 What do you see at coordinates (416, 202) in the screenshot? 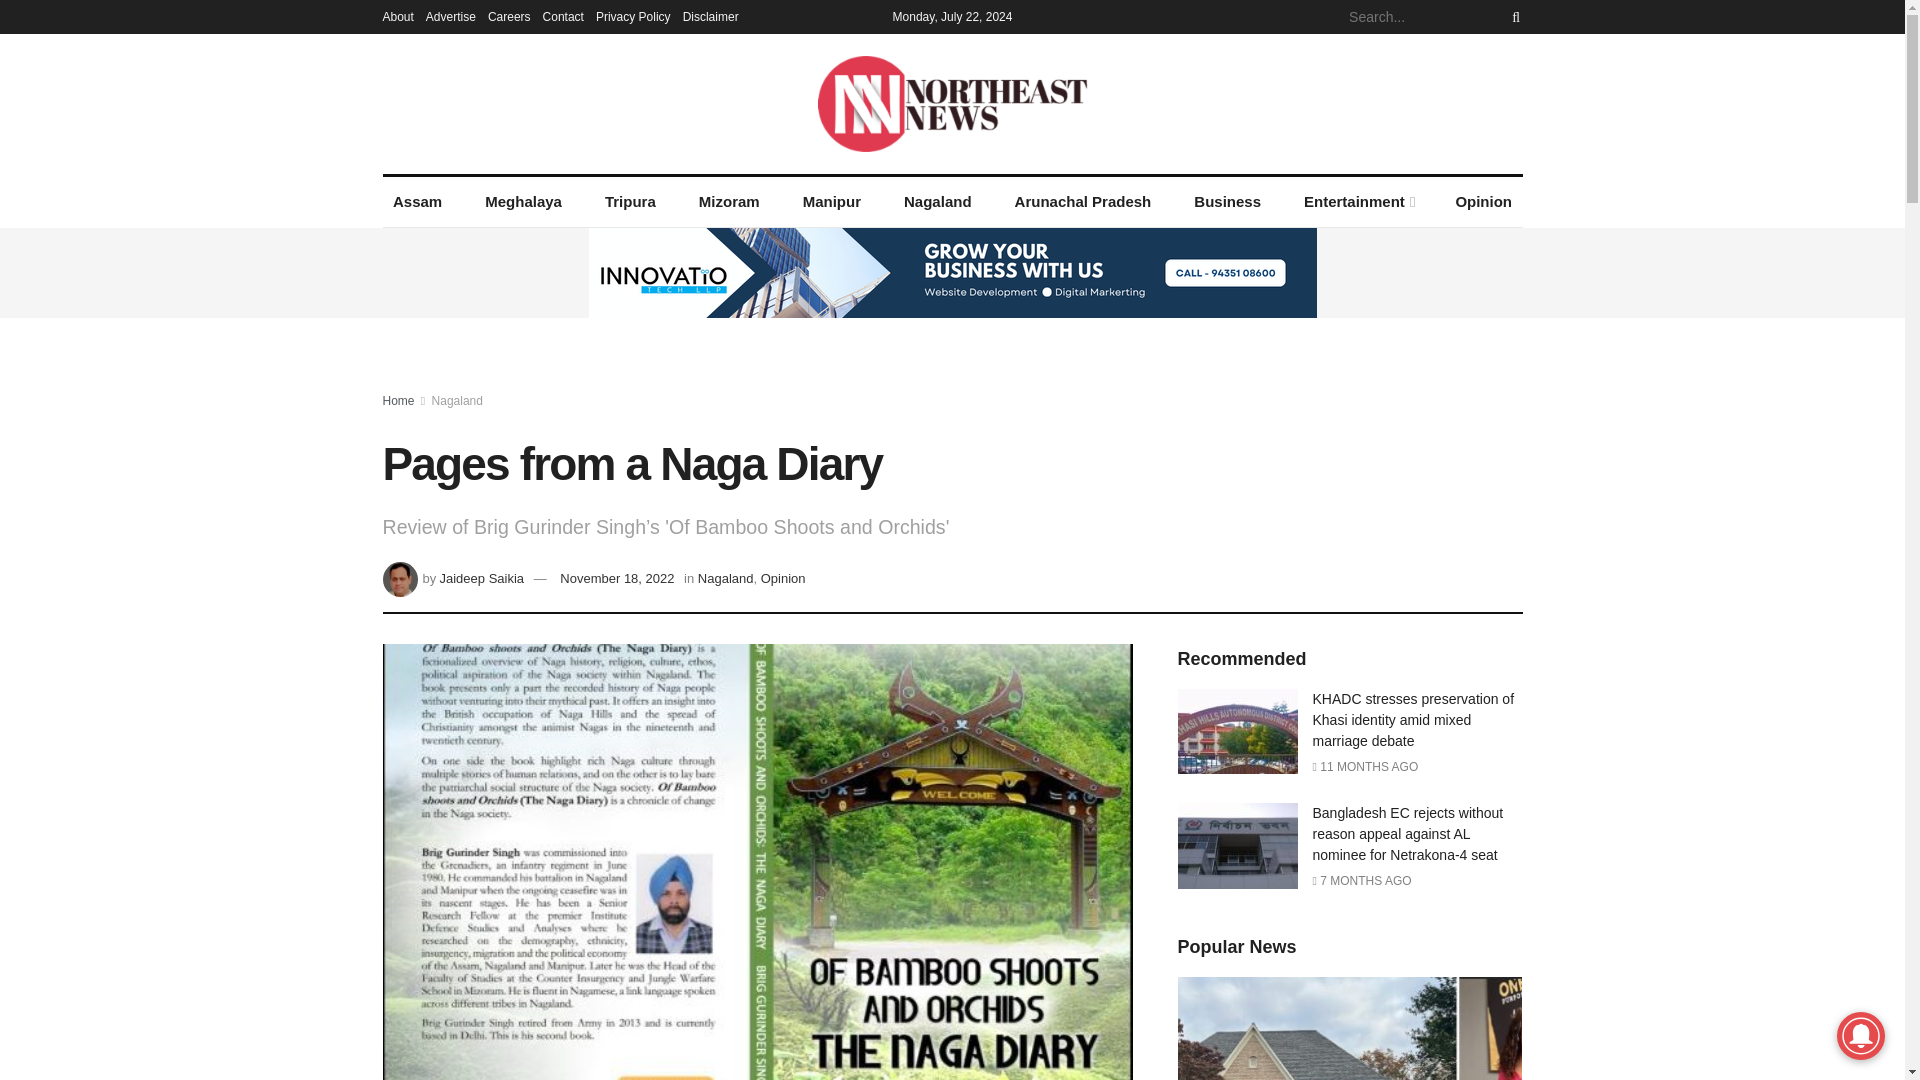
I see `Assam` at bounding box center [416, 202].